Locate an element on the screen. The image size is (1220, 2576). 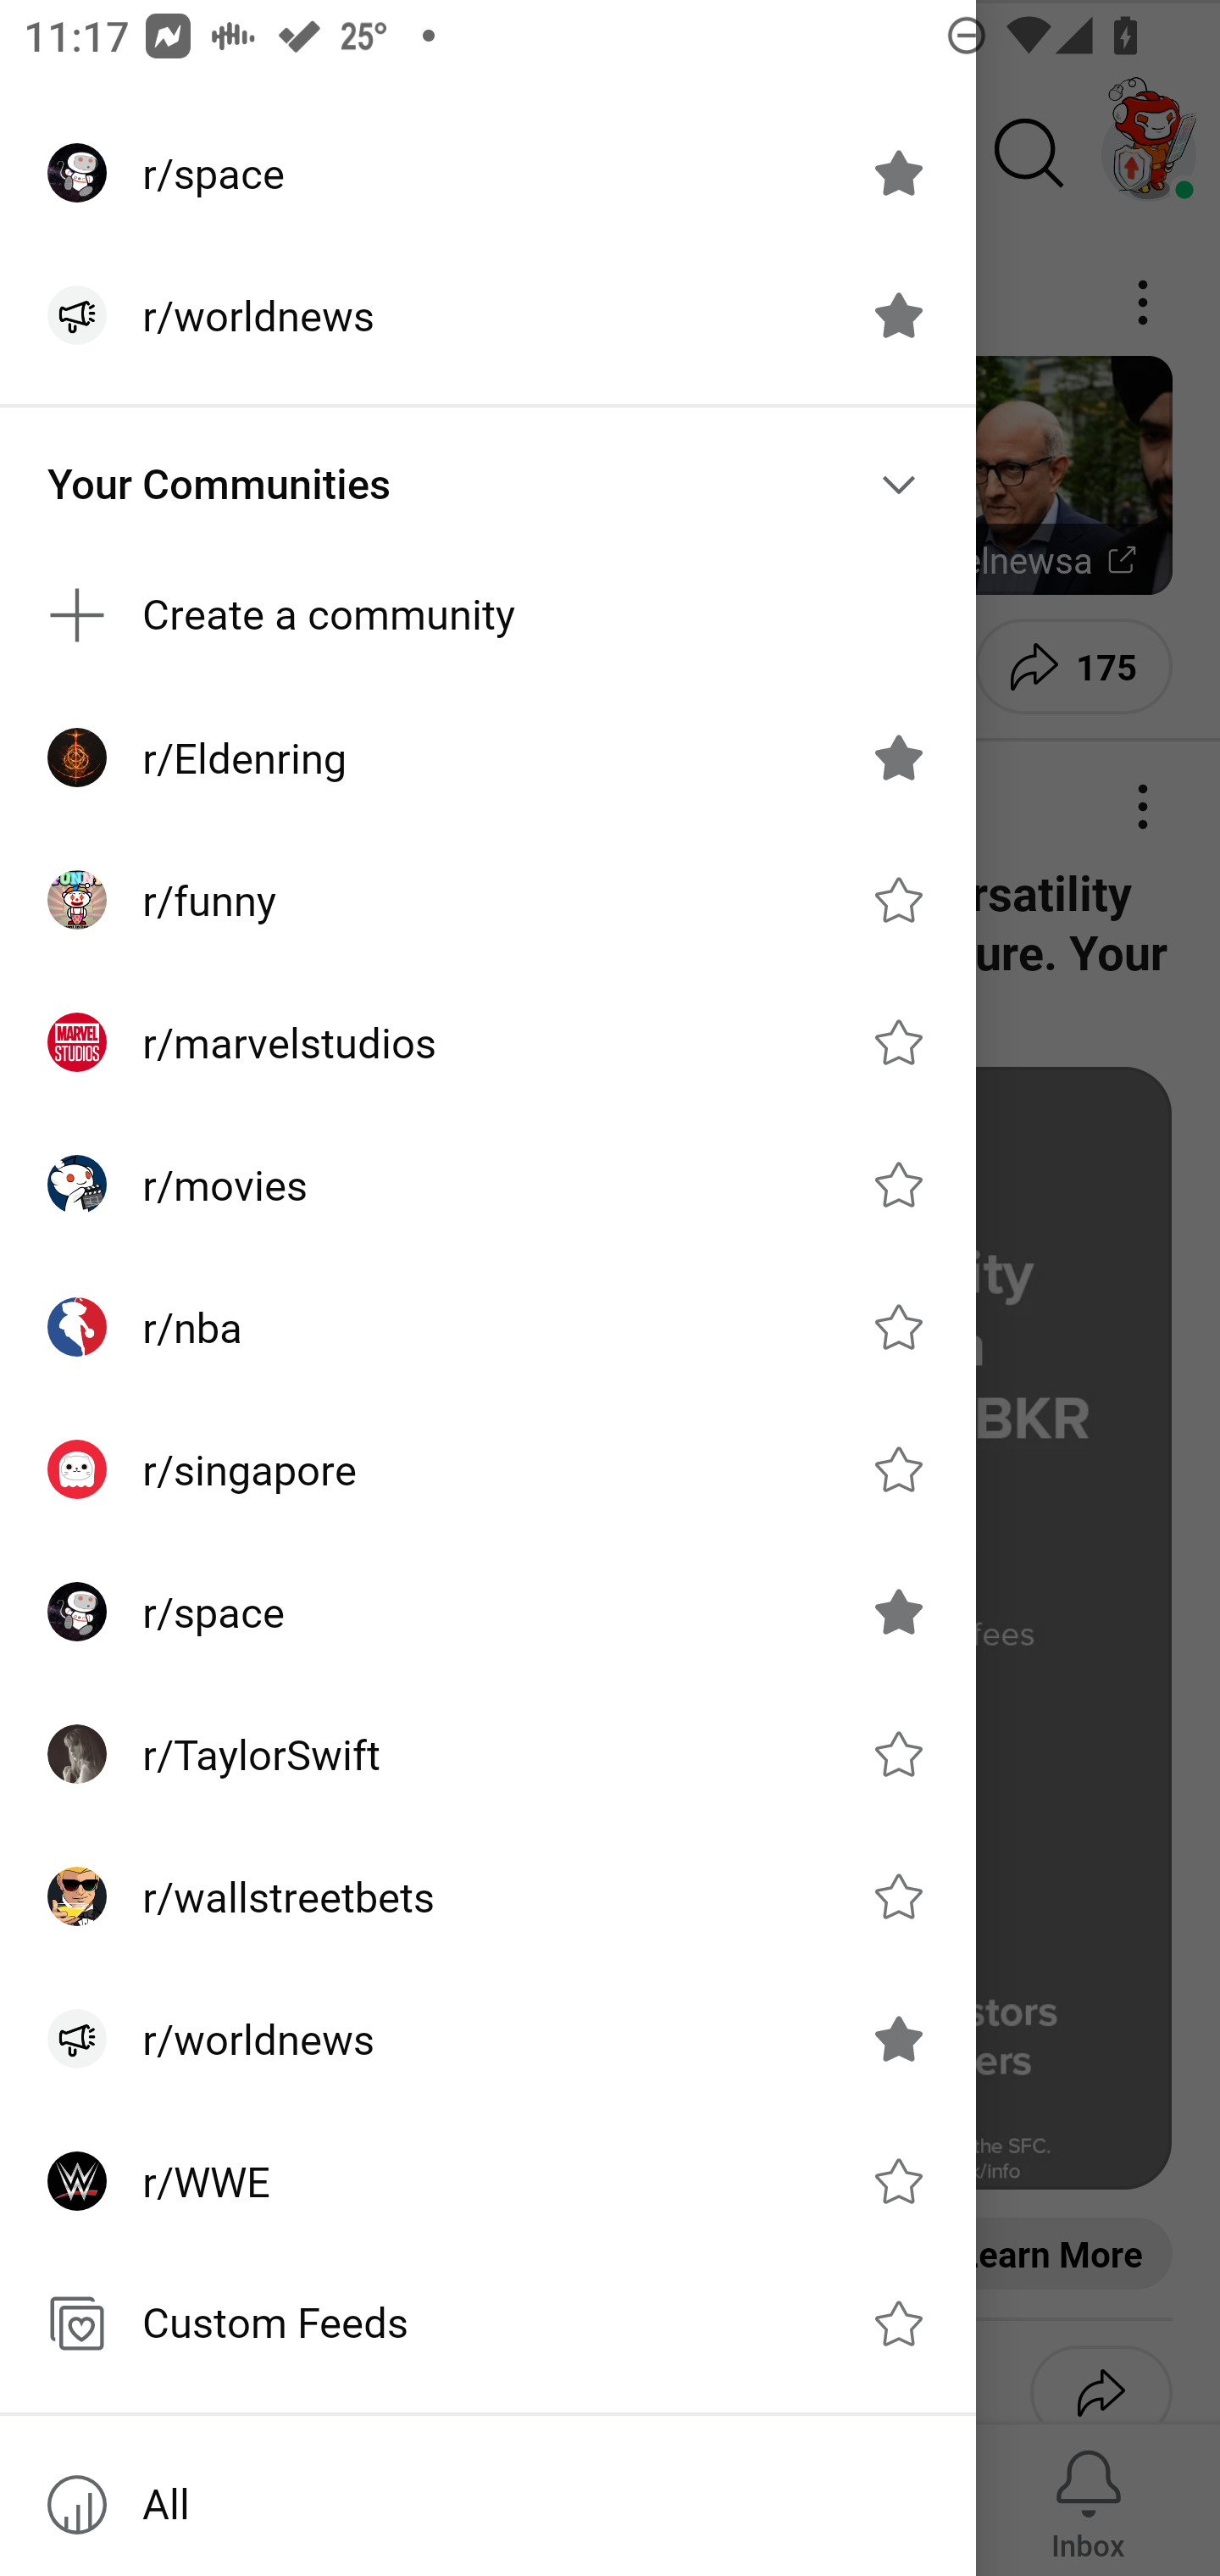
Unfavorite r/worldnews is located at coordinates (898, 315).